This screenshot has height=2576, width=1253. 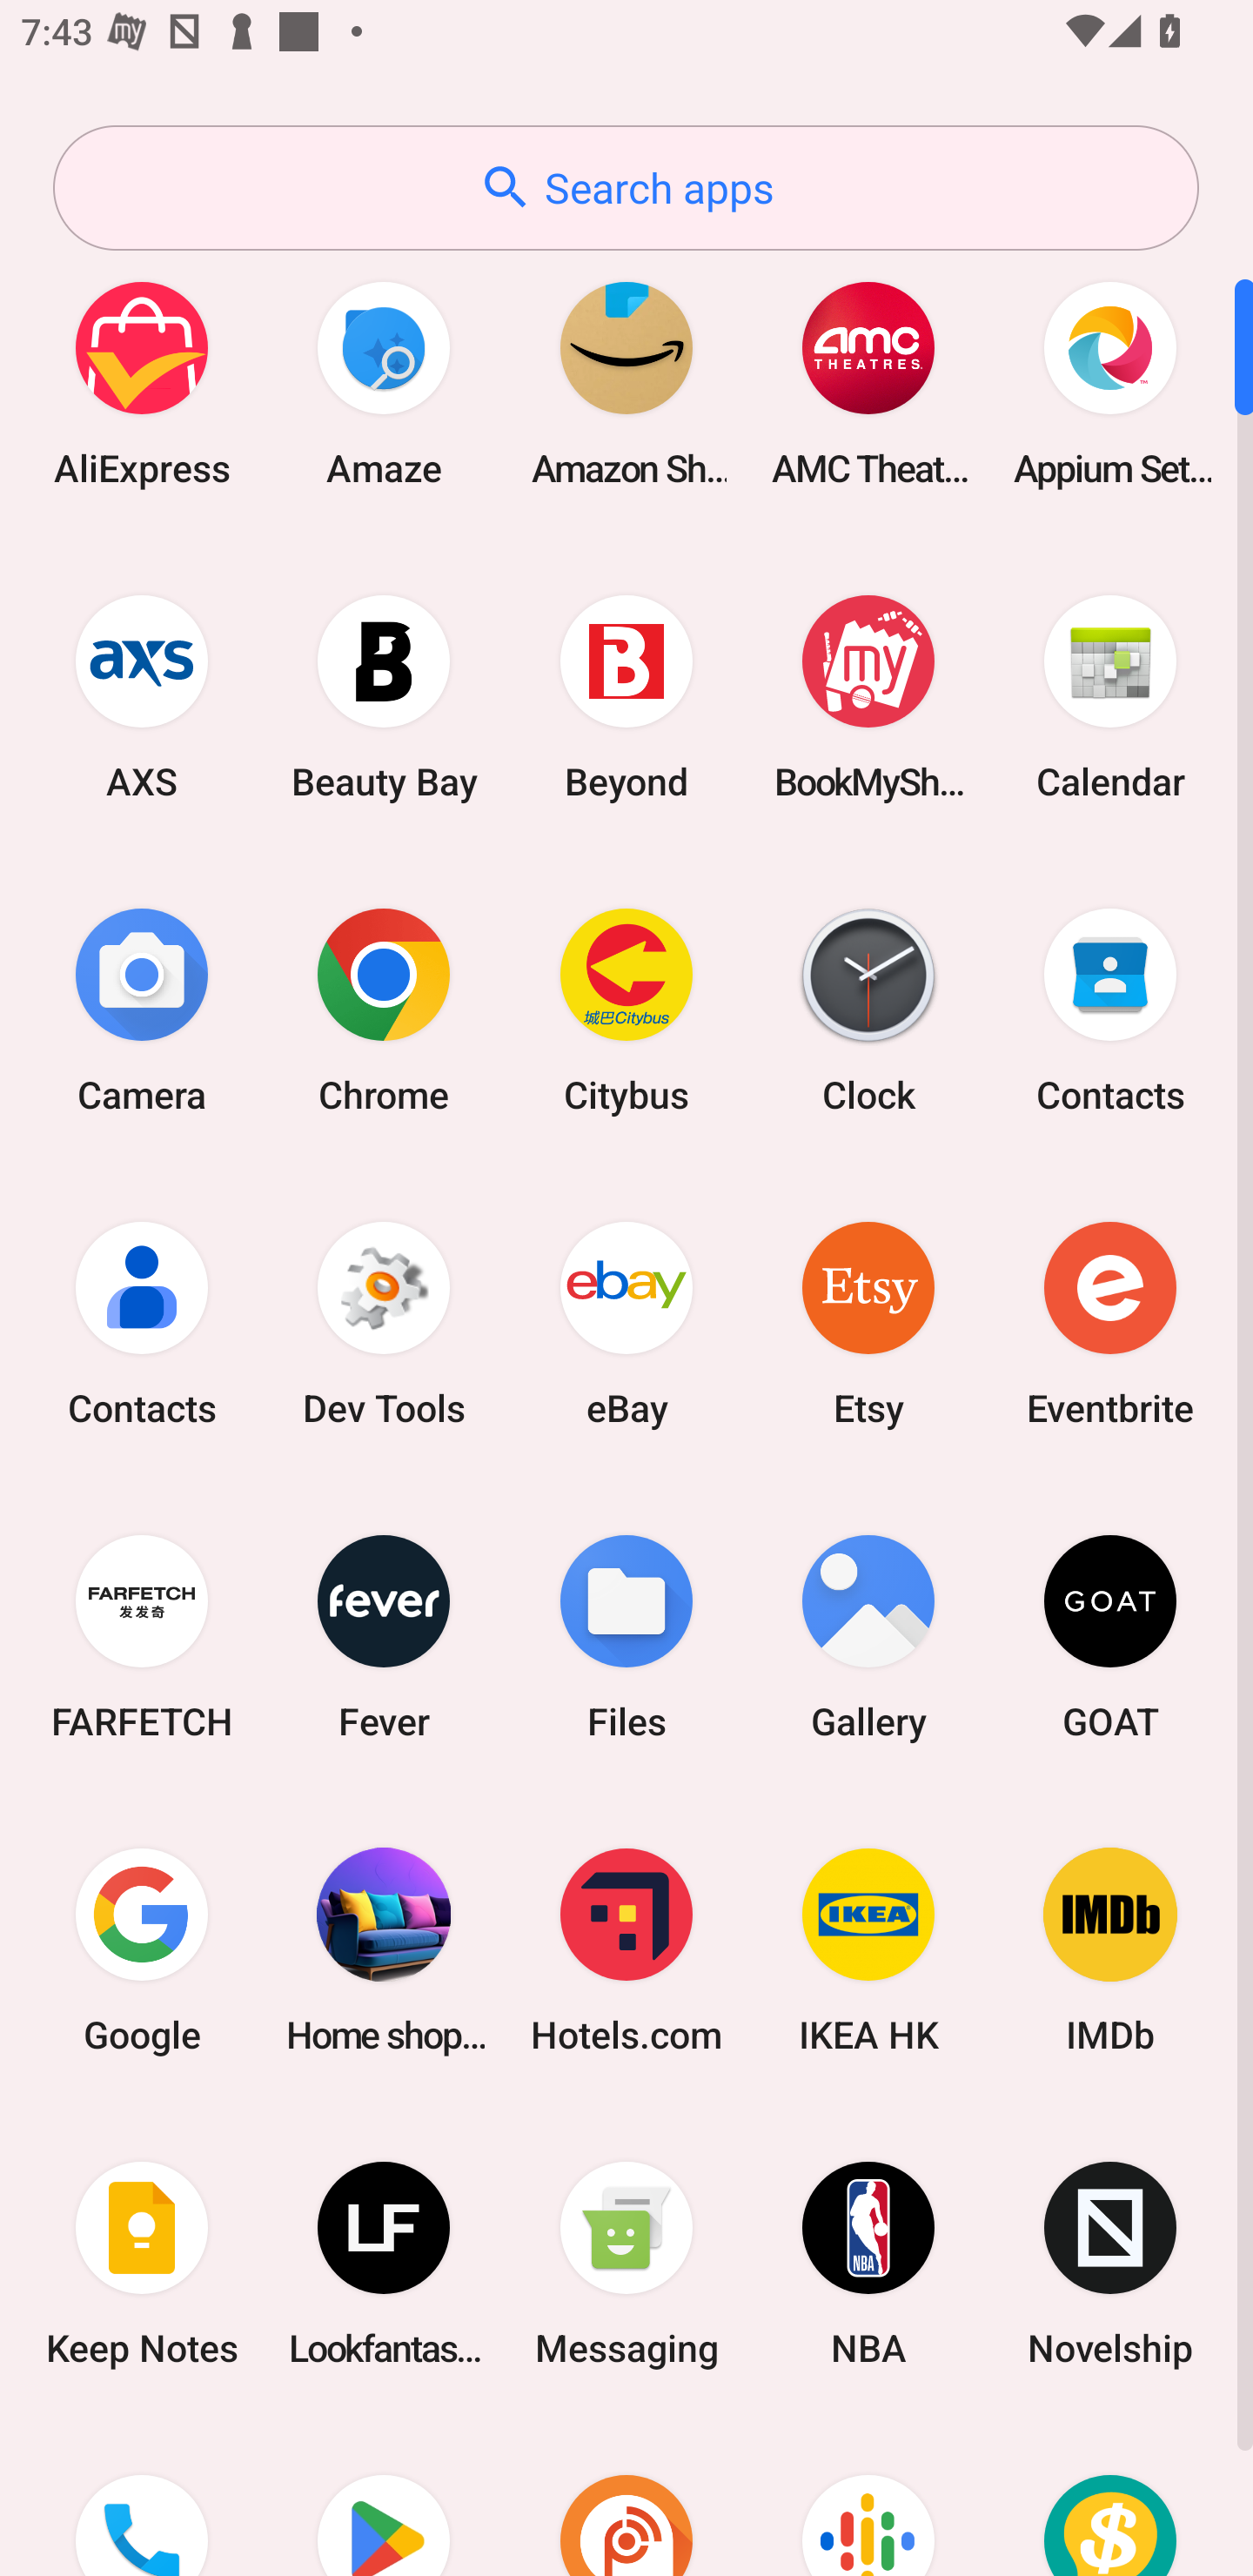 I want to click on Calendar, so click(x=1110, y=696).